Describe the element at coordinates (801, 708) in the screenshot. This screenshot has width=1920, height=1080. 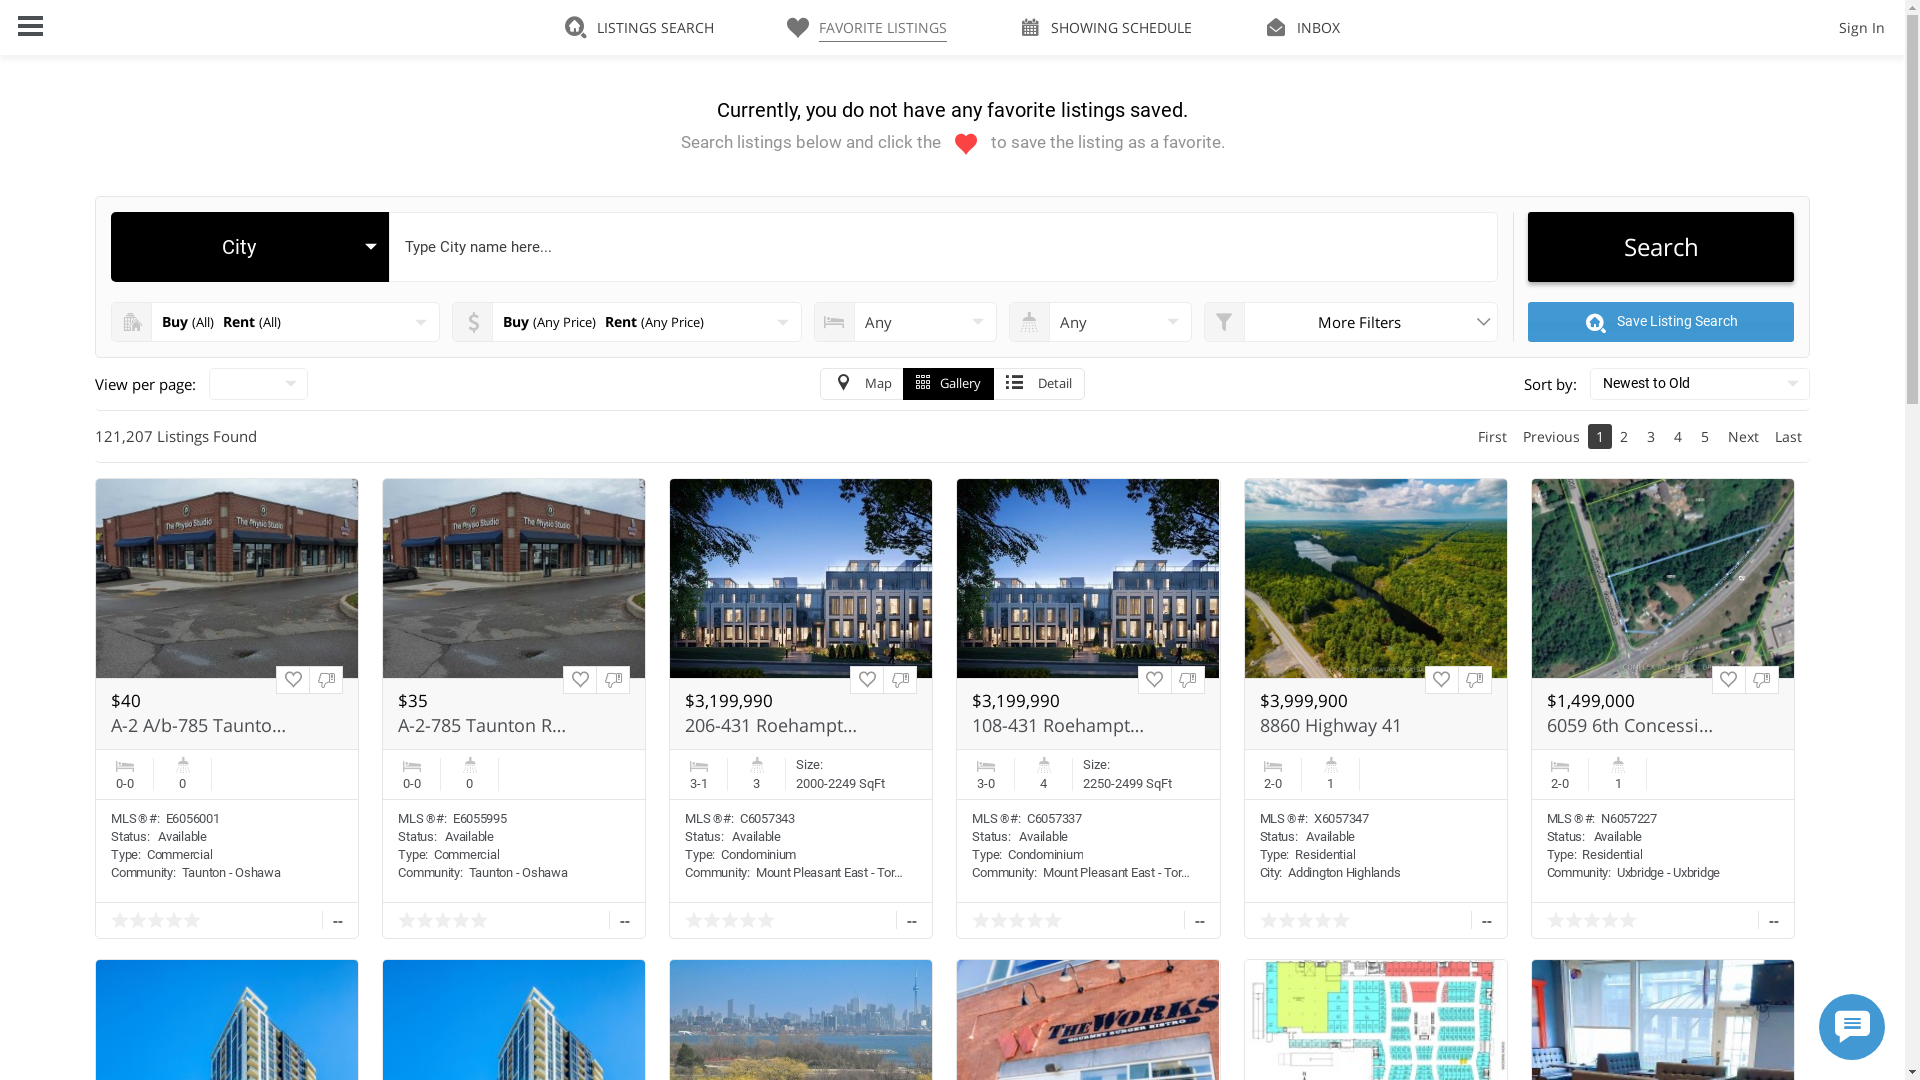
I see `Details` at that location.